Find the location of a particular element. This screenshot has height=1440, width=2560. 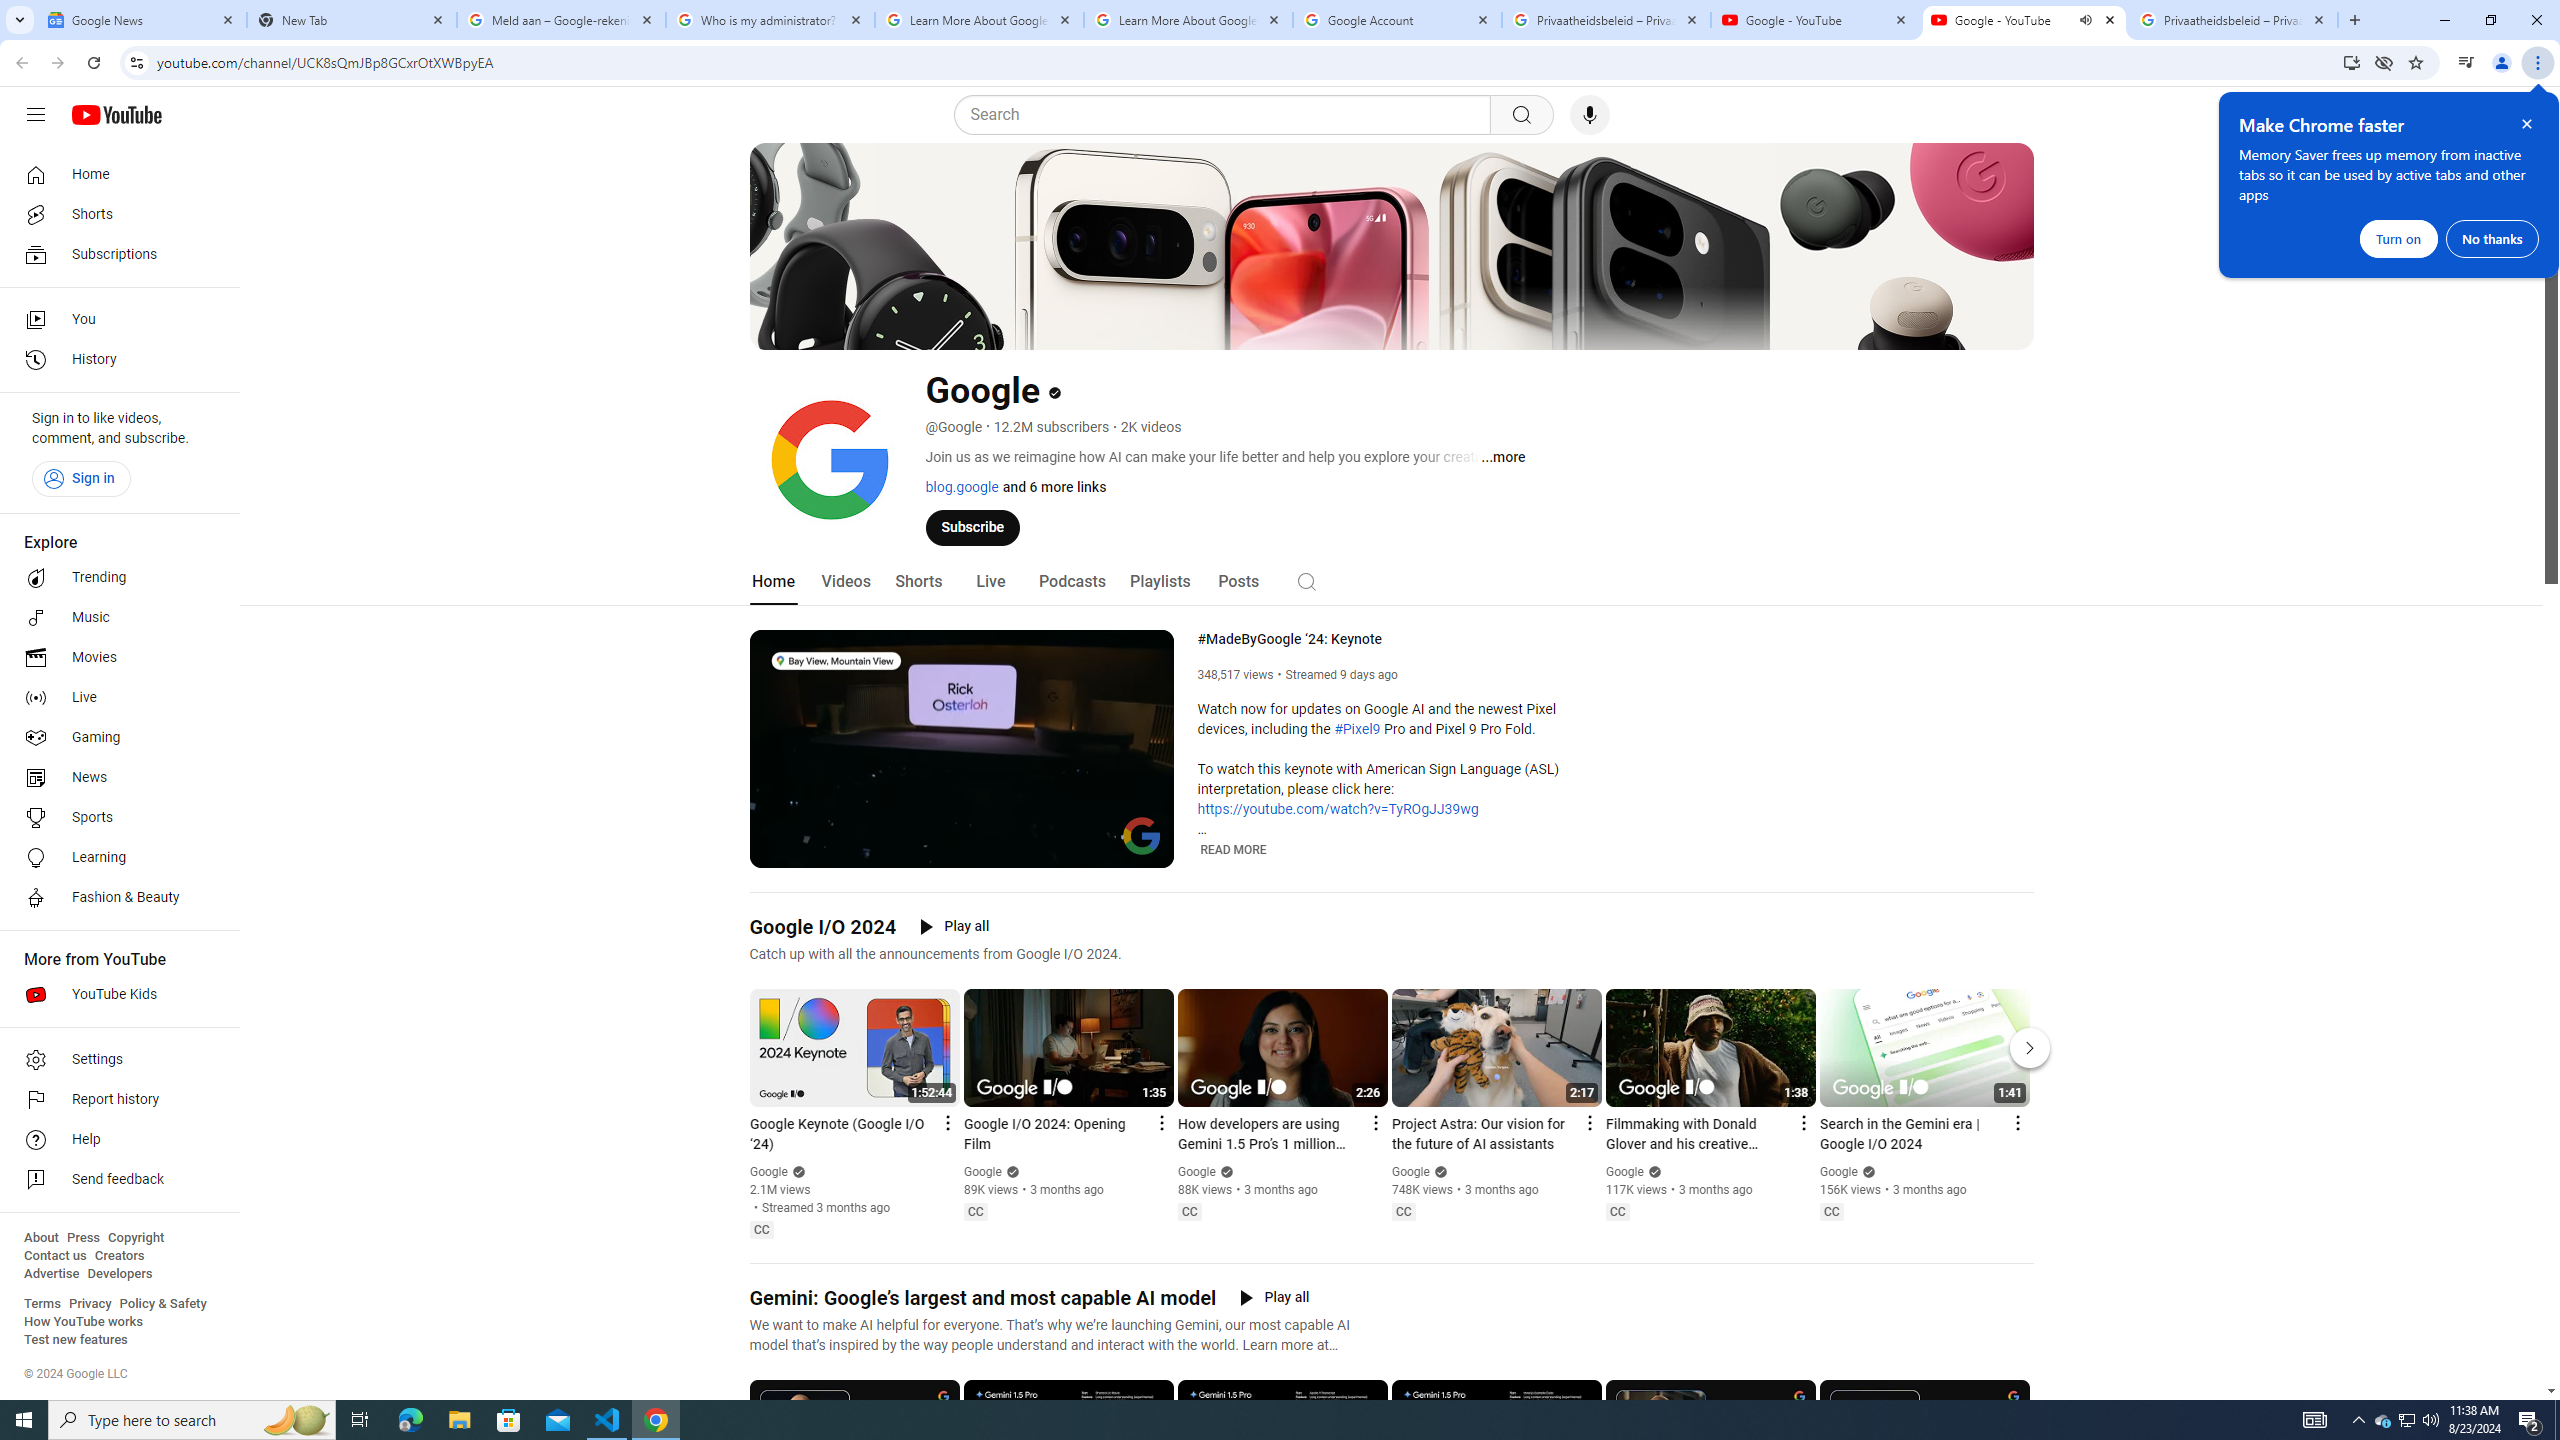

Creators is located at coordinates (120, 1256).